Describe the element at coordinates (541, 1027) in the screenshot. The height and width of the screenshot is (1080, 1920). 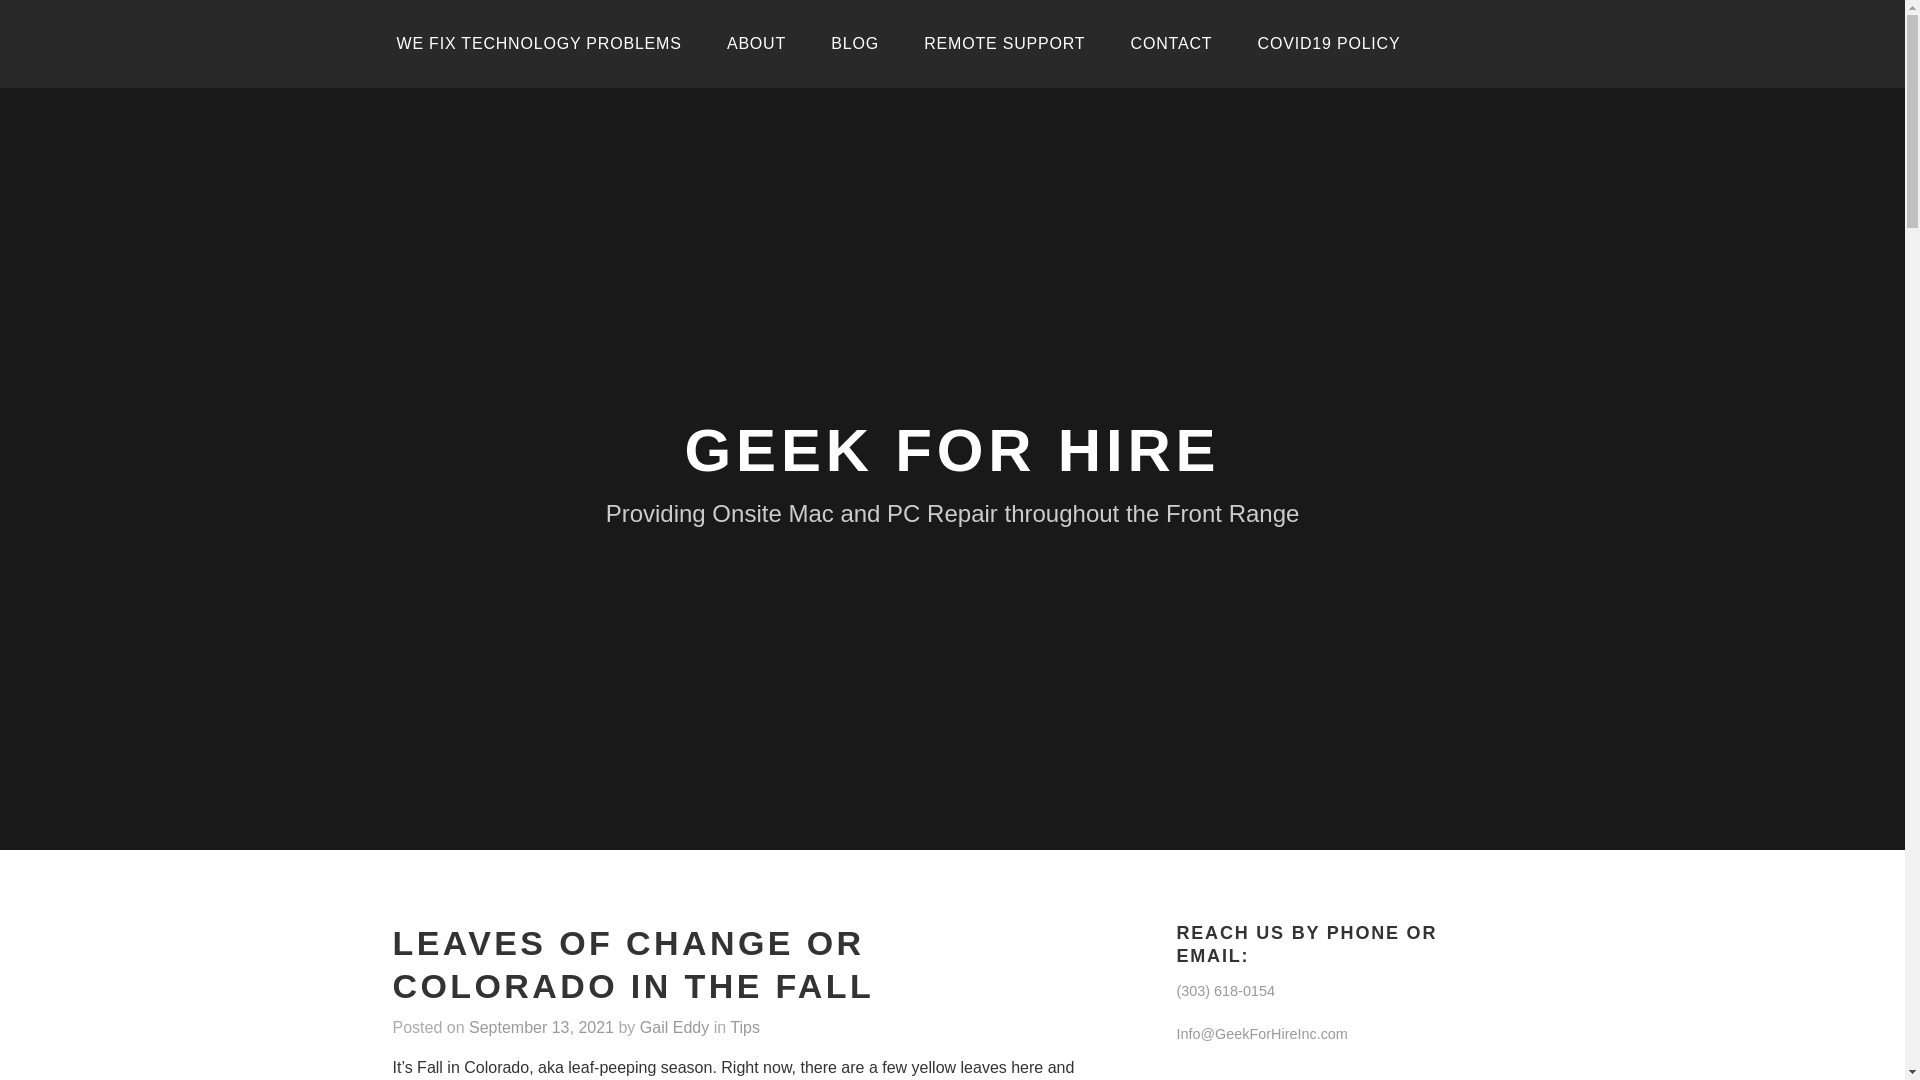
I see `September 13, 2021` at that location.